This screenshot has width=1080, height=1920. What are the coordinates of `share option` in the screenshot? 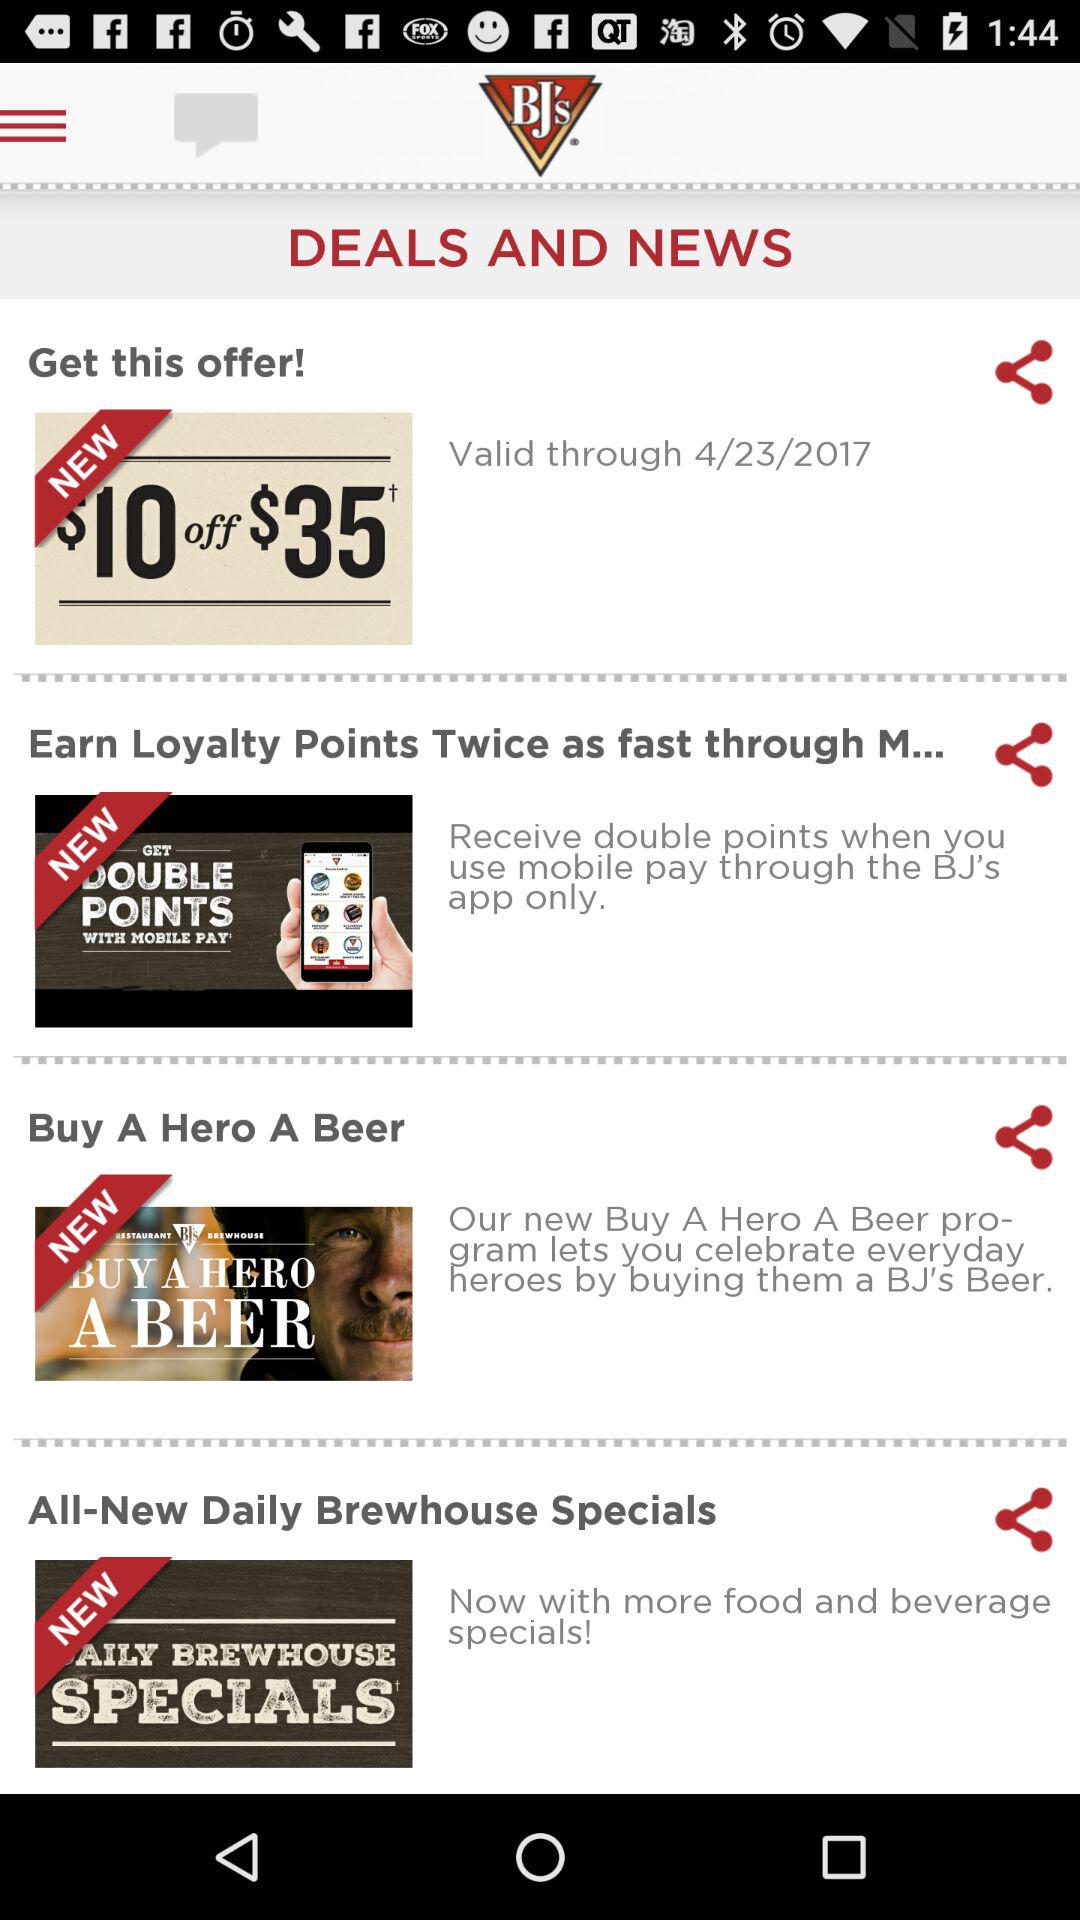 It's located at (1024, 1519).